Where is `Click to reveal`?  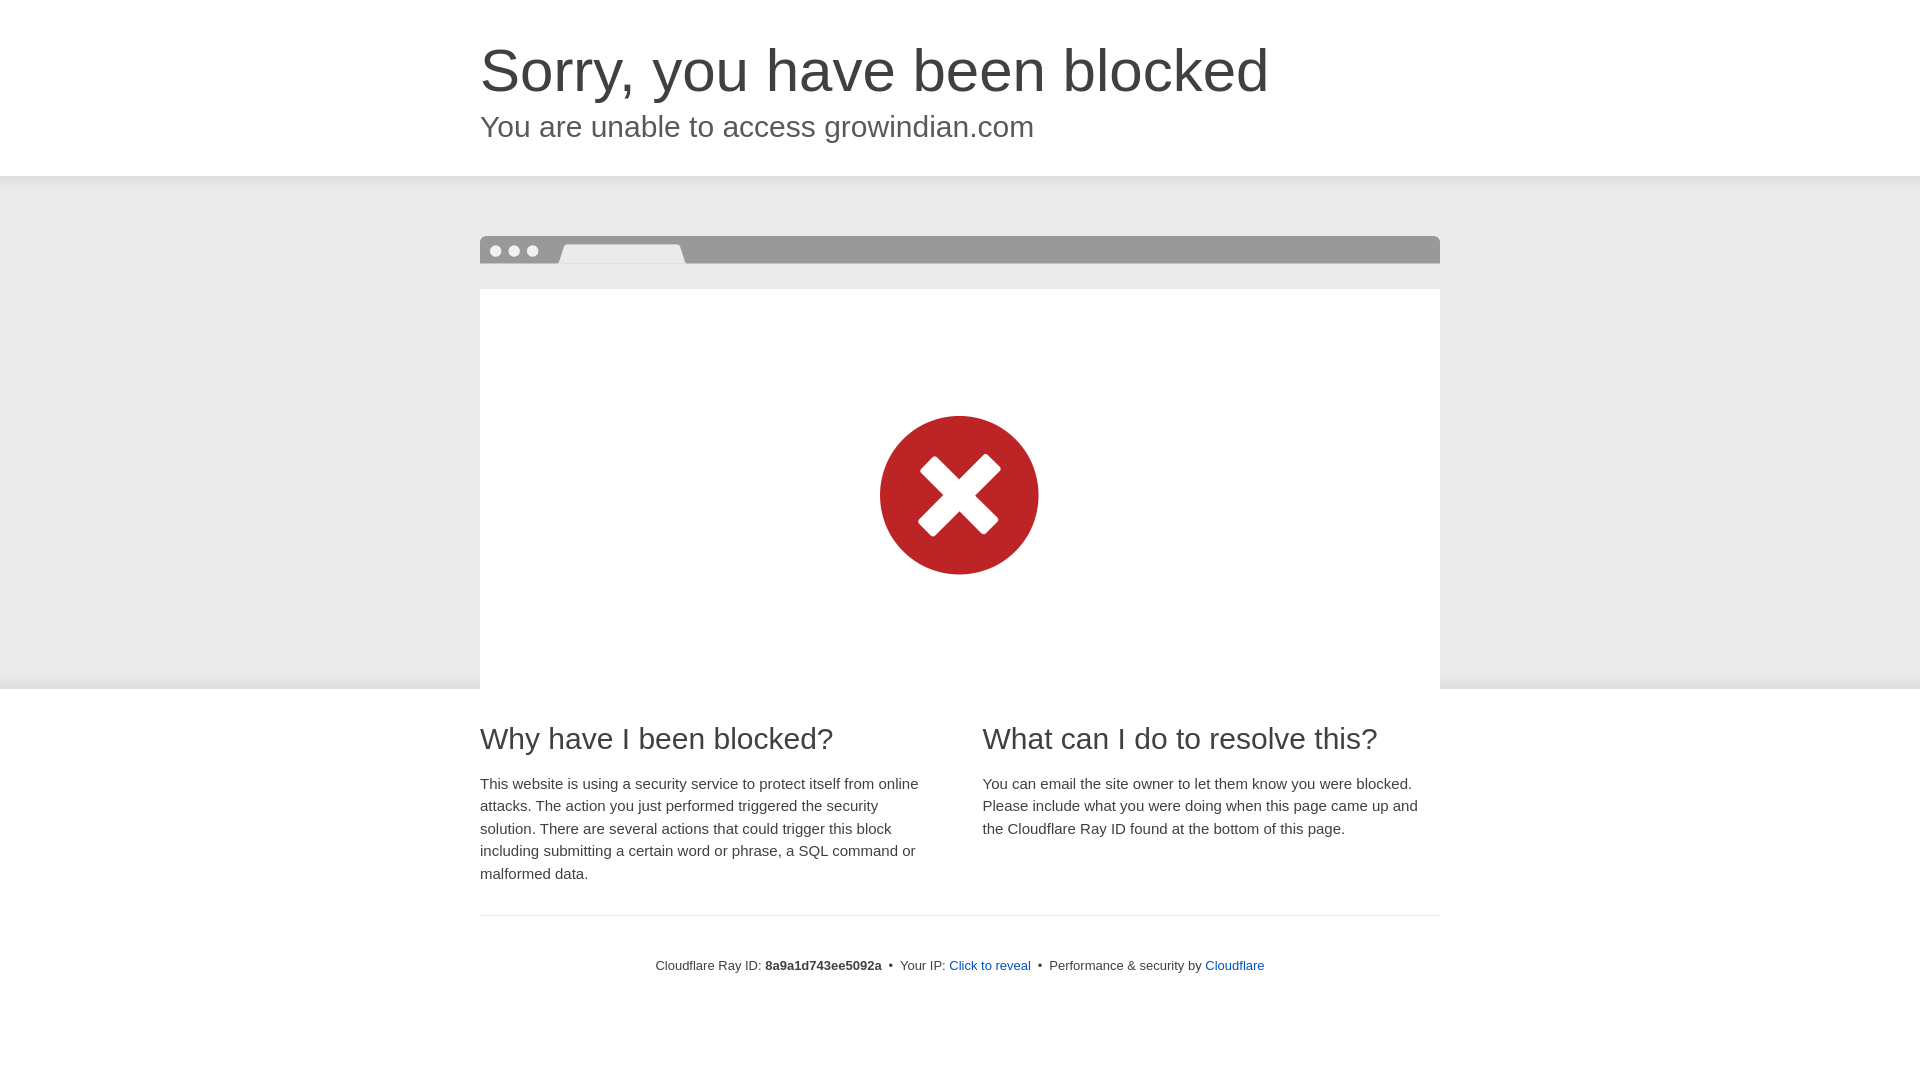 Click to reveal is located at coordinates (990, 966).